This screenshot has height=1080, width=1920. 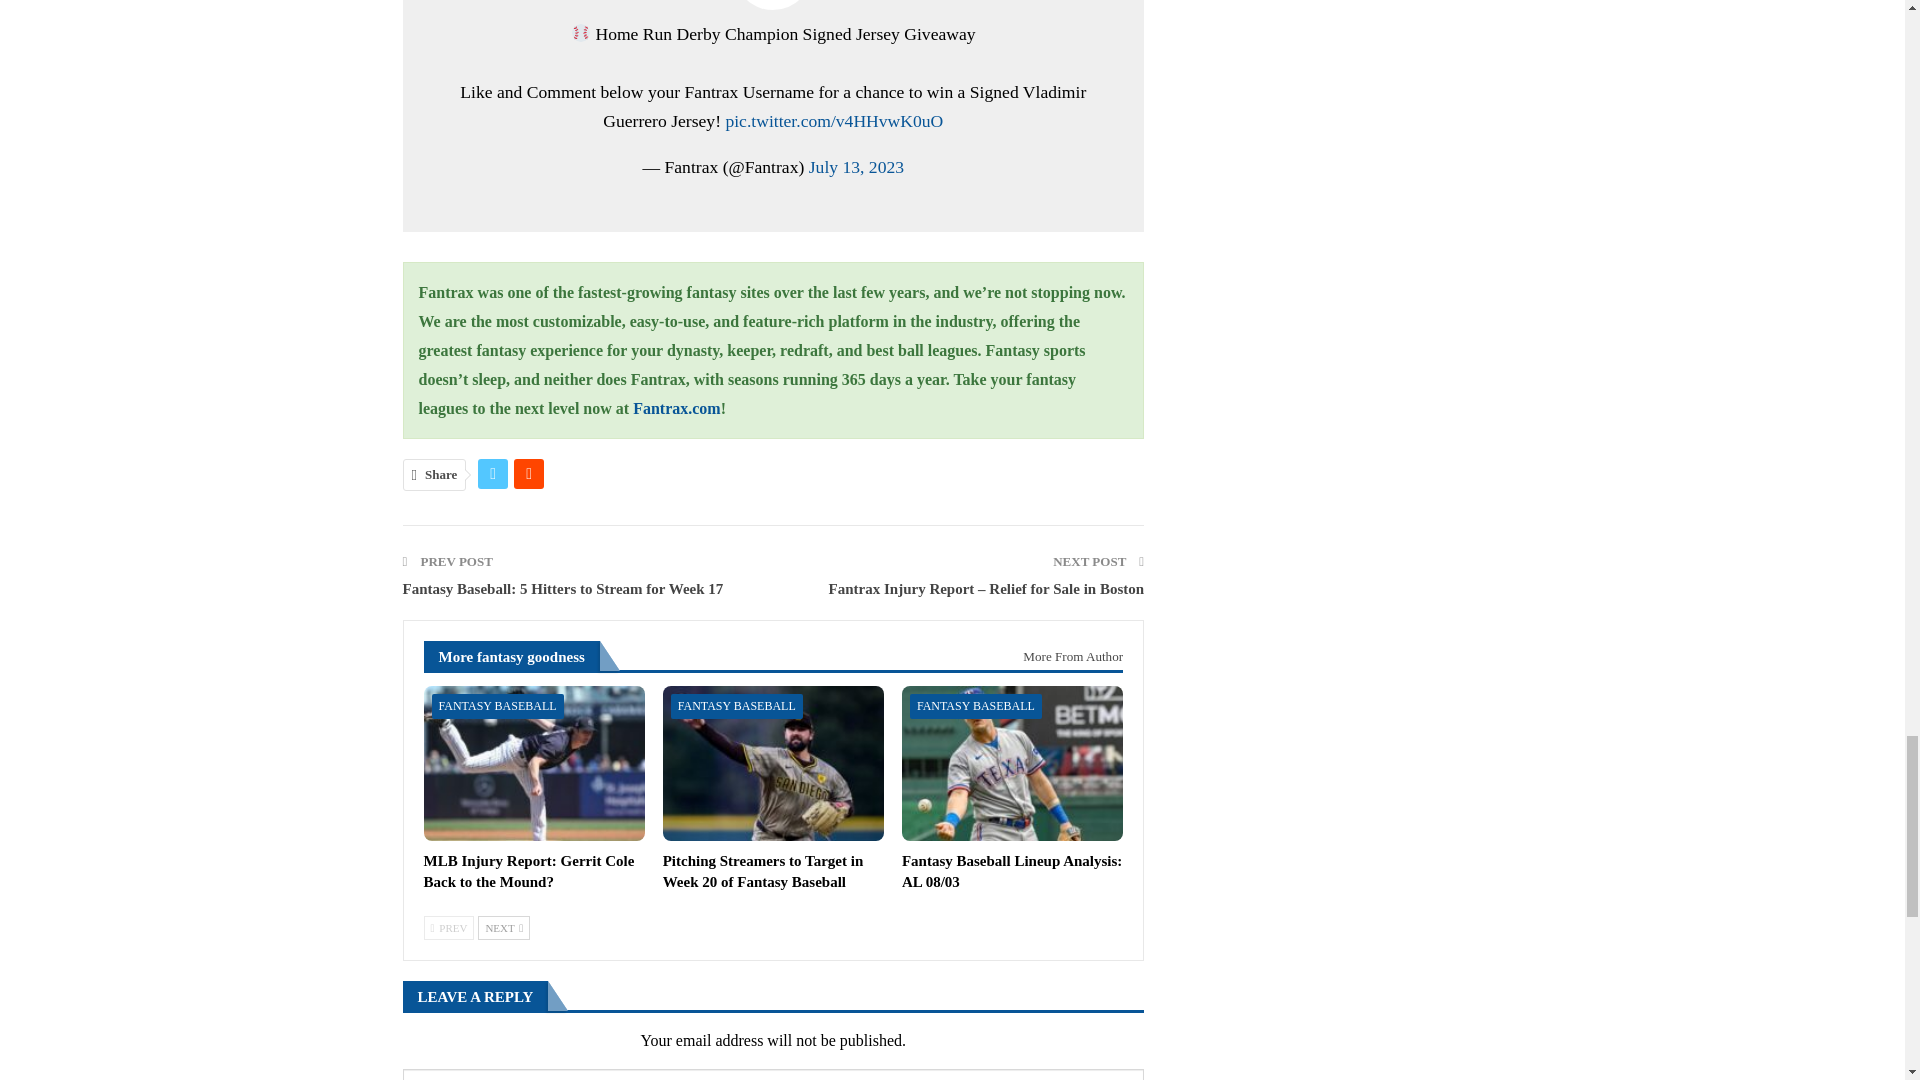 I want to click on Pitching Streamers to Target in Week 20 of Fantasy Baseball, so click(x=763, y=871).